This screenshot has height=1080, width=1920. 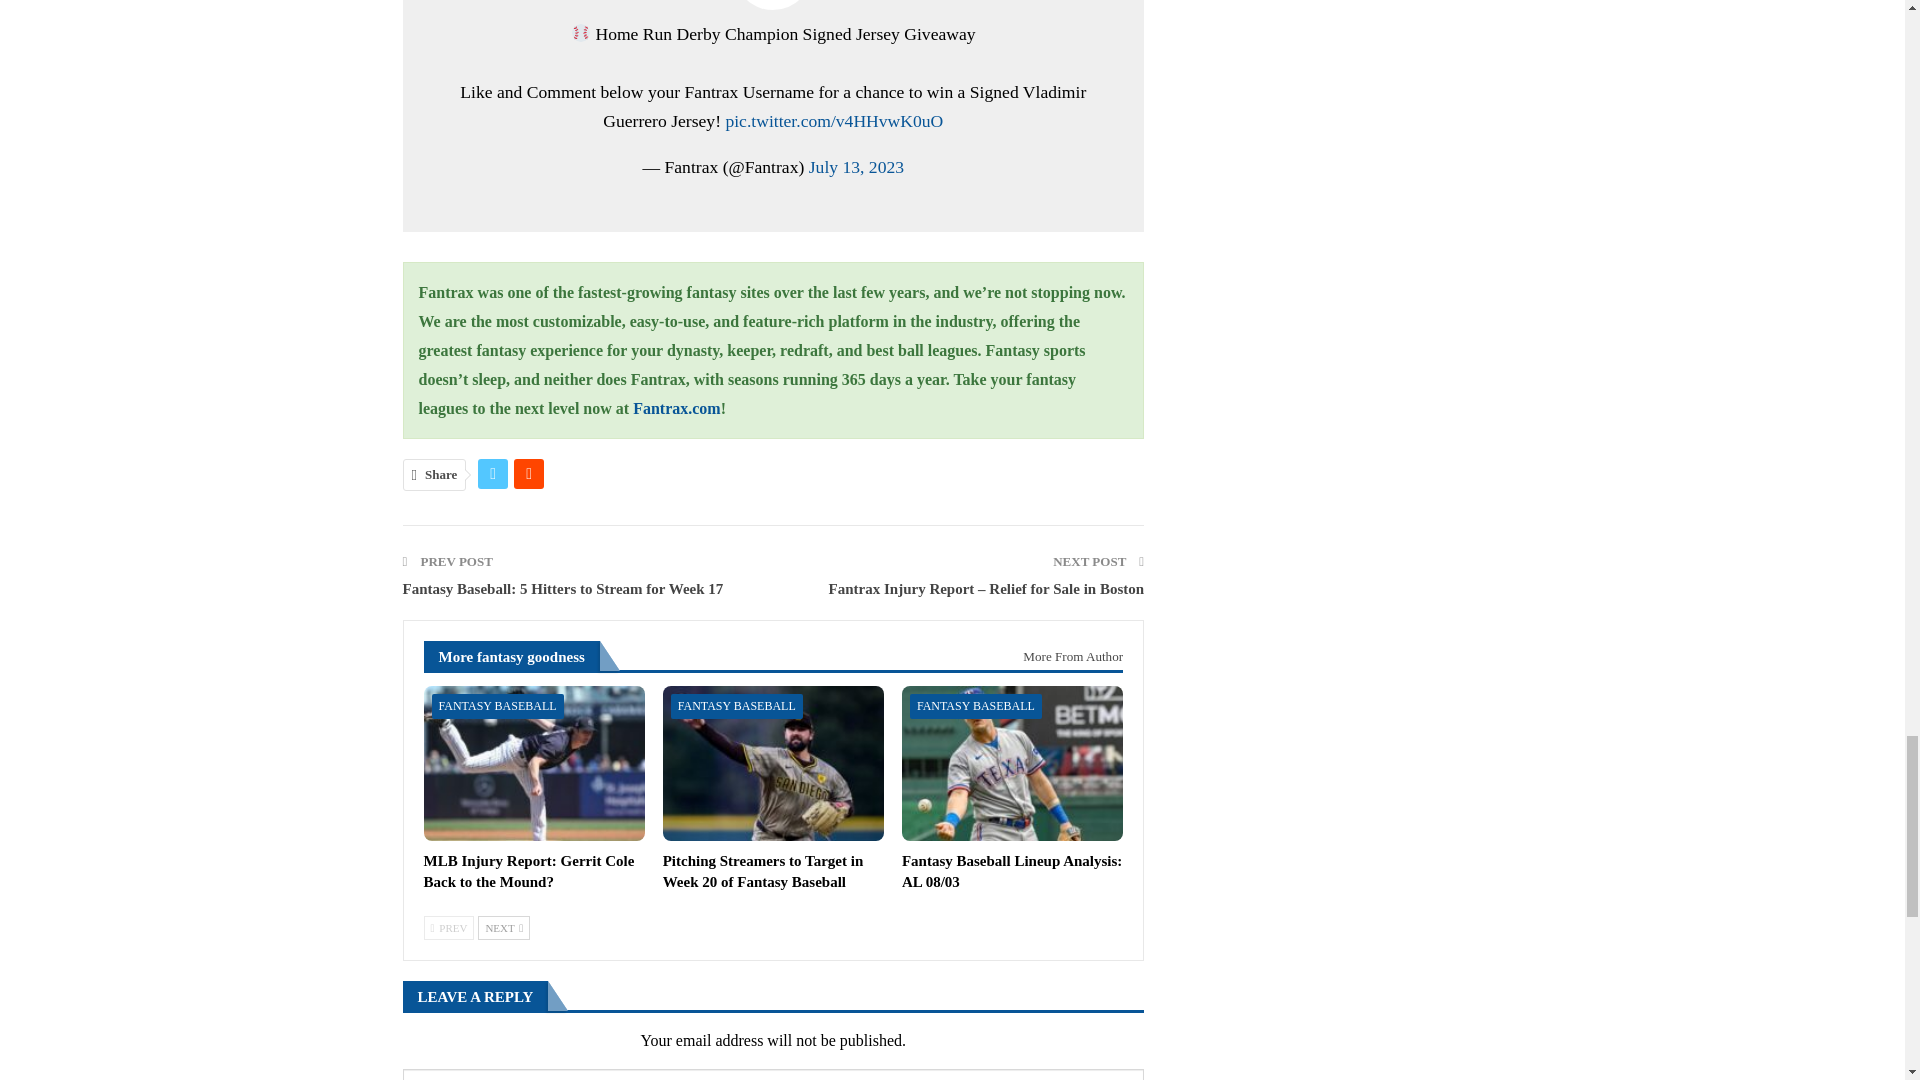 I want to click on Pitching Streamers to Target in Week 20 of Fantasy Baseball, so click(x=763, y=871).